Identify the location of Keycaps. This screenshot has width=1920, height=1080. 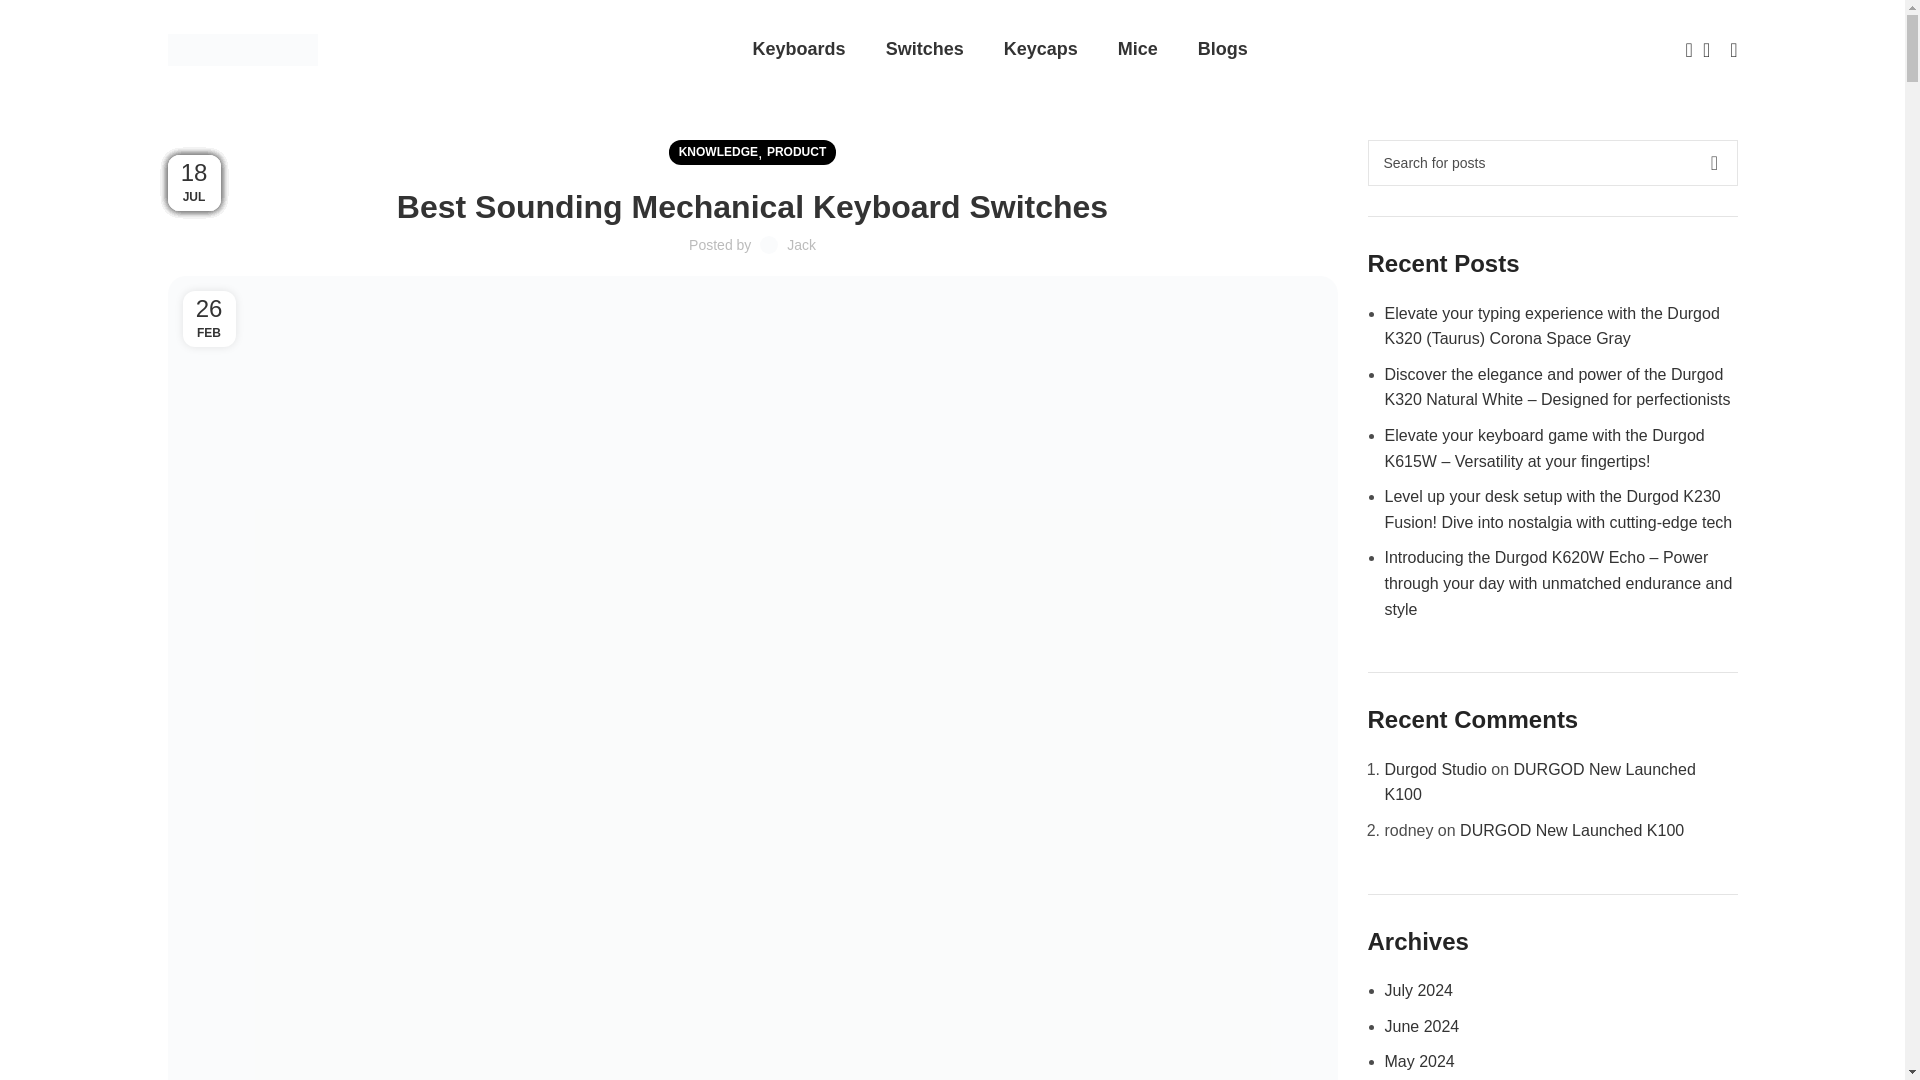
(1040, 50).